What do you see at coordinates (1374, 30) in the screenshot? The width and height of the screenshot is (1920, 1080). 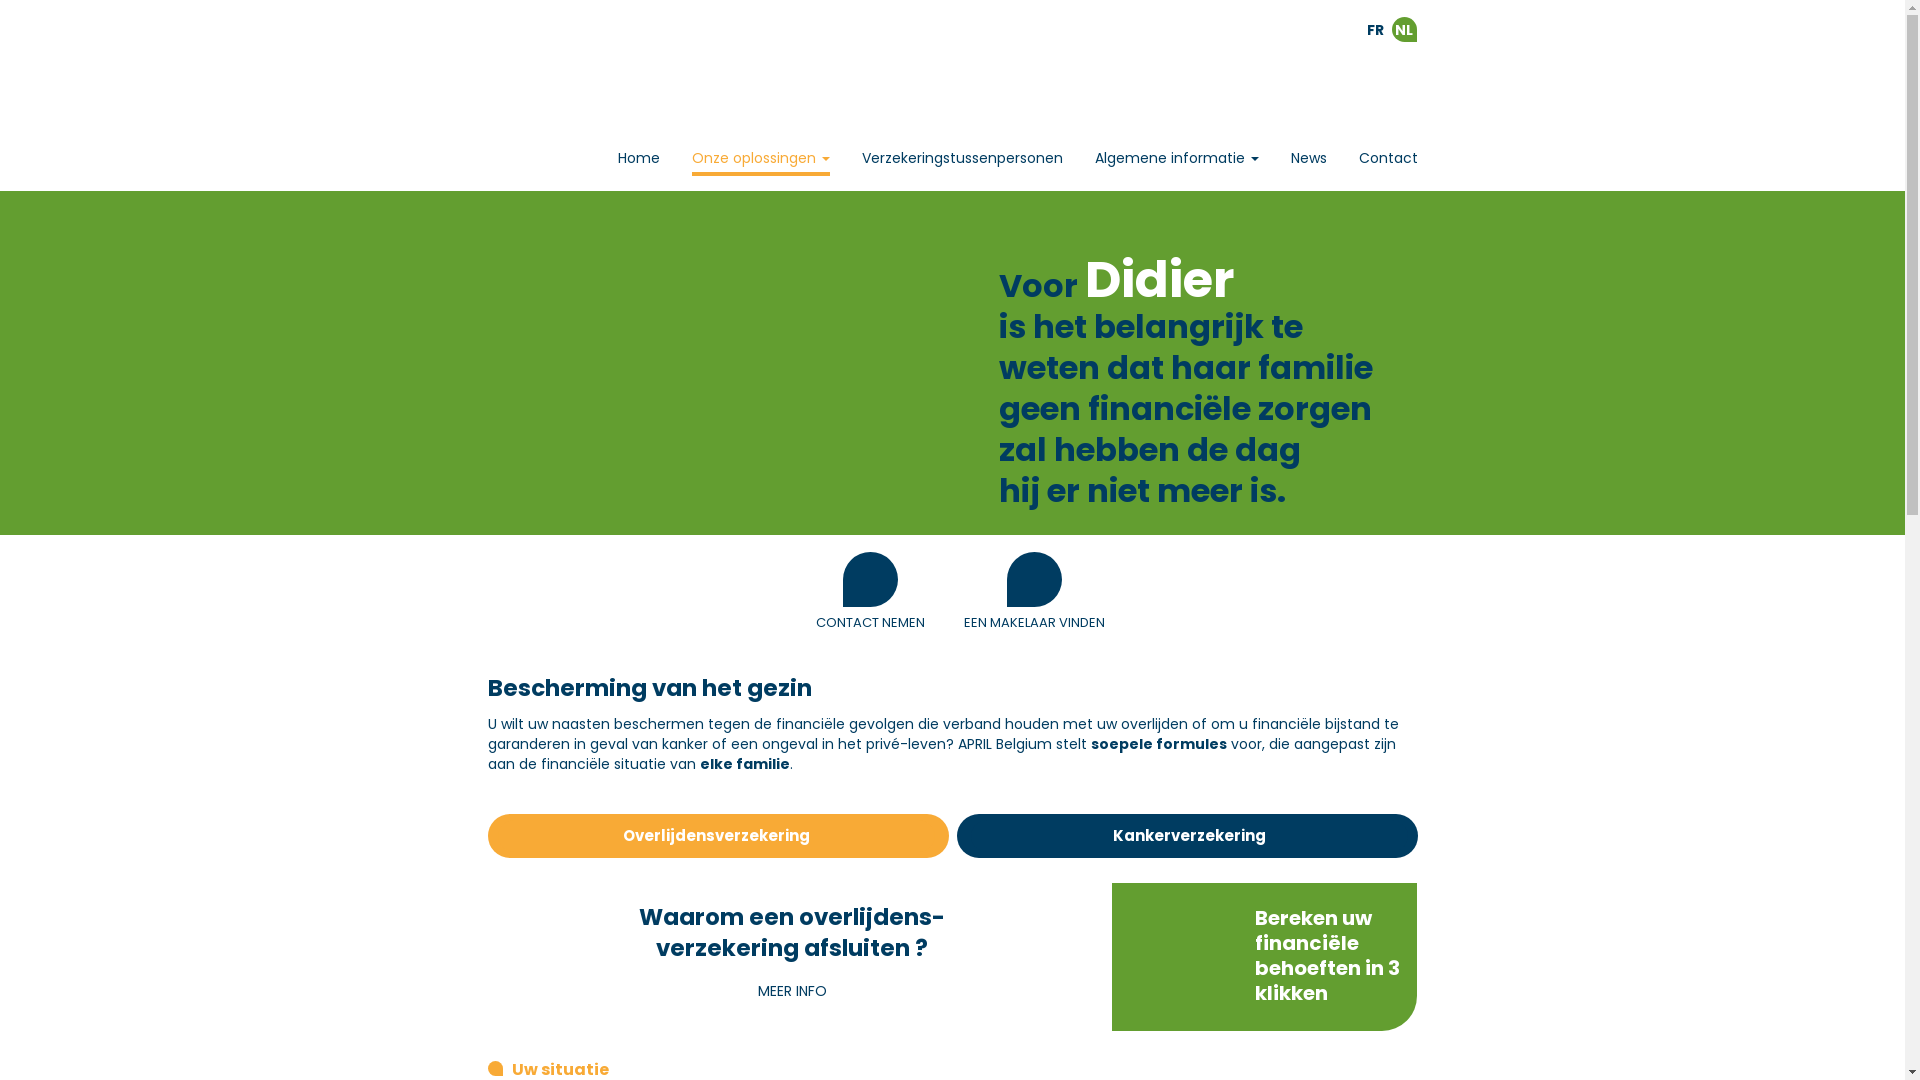 I see `FR` at bounding box center [1374, 30].